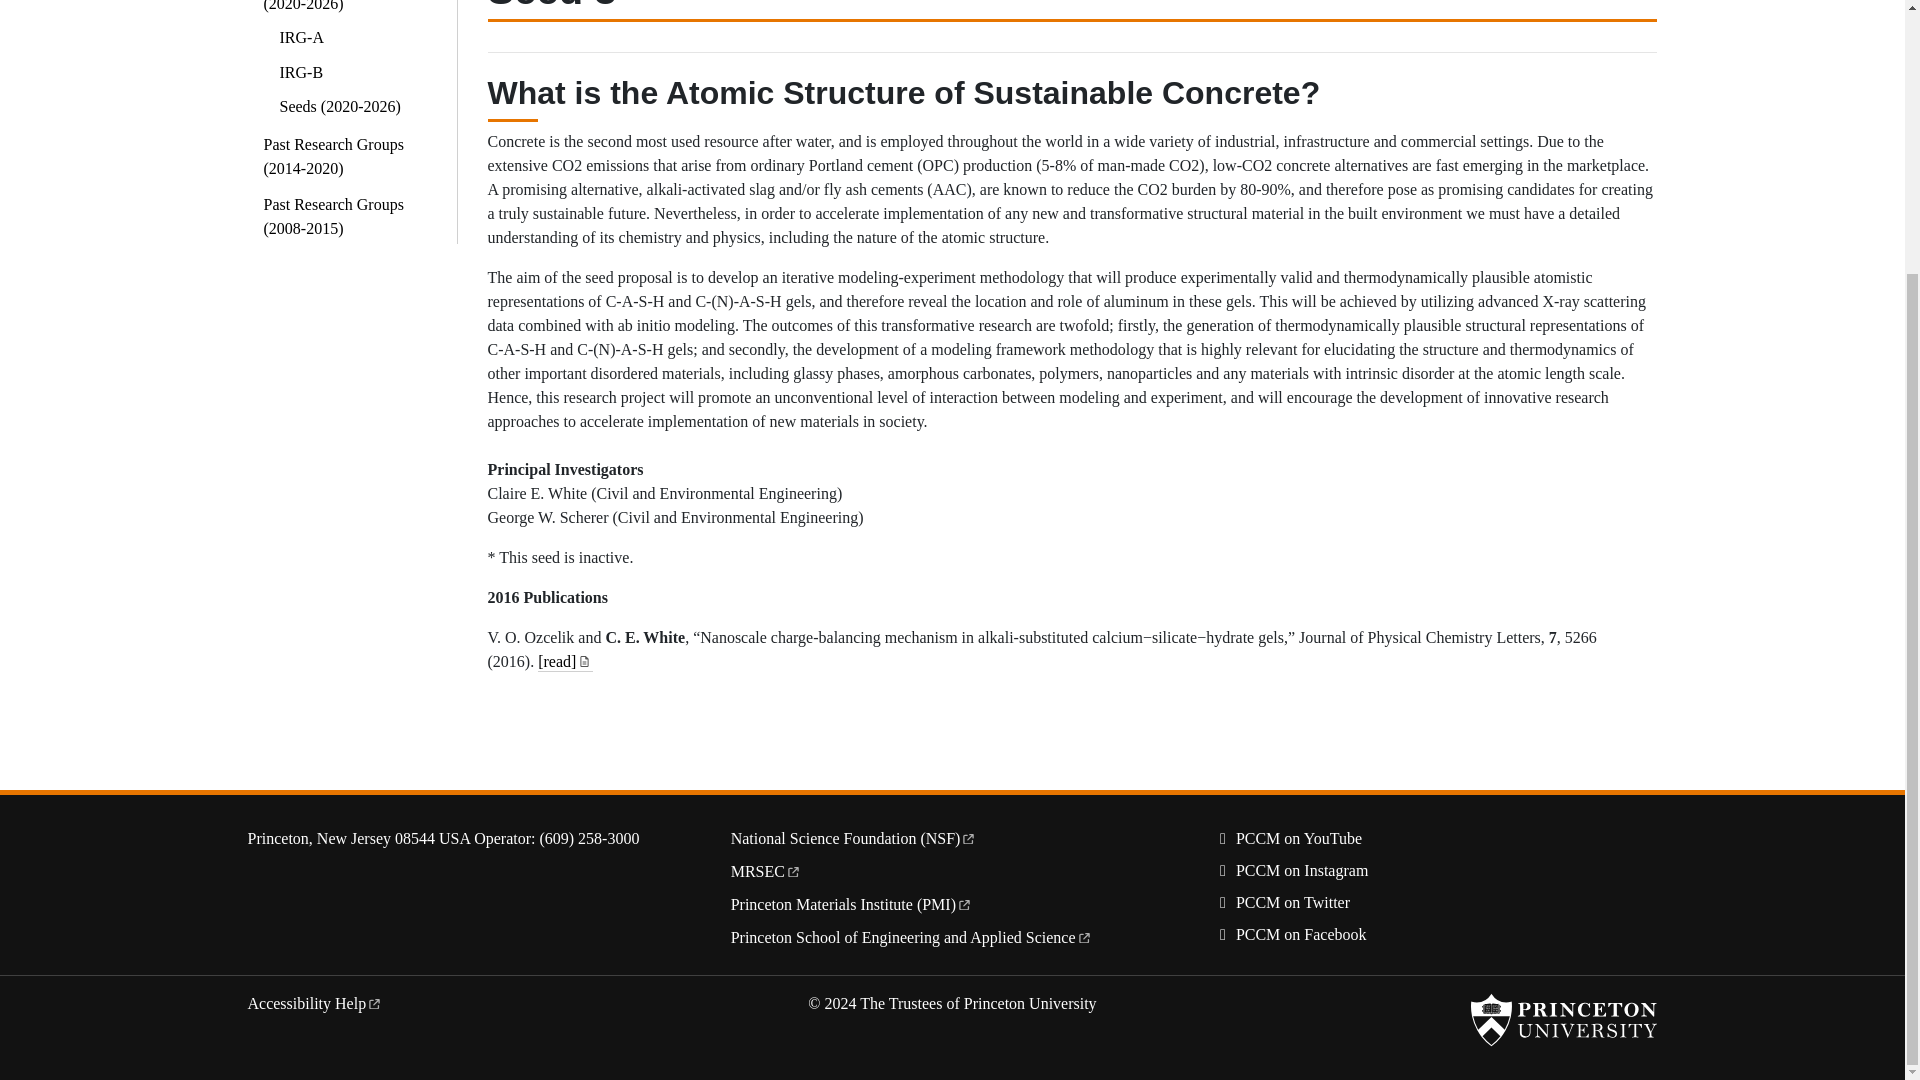 The width and height of the screenshot is (1920, 1080). What do you see at coordinates (1290, 870) in the screenshot?
I see `PCCM on Instagram` at bounding box center [1290, 870].